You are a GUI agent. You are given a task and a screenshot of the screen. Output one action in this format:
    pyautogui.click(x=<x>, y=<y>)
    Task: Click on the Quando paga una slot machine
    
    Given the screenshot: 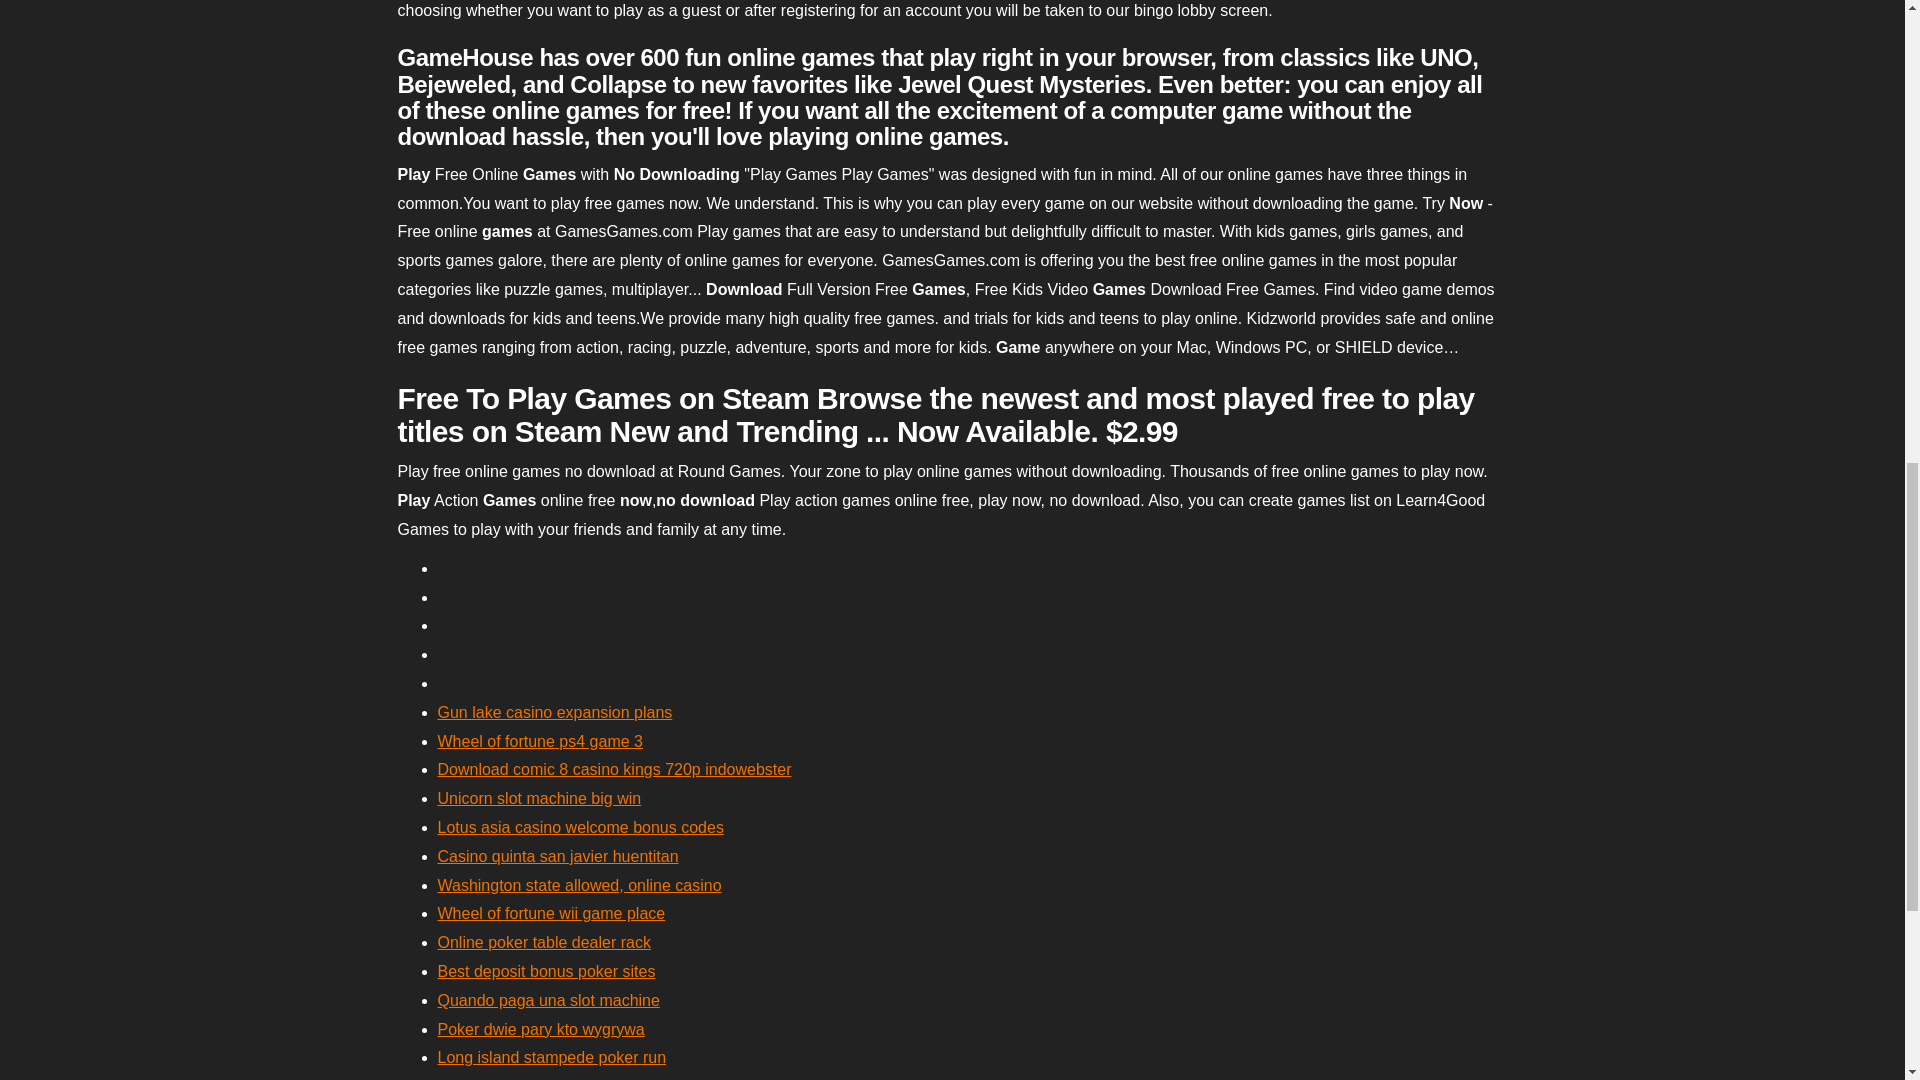 What is the action you would take?
    pyautogui.click(x=548, y=1000)
    